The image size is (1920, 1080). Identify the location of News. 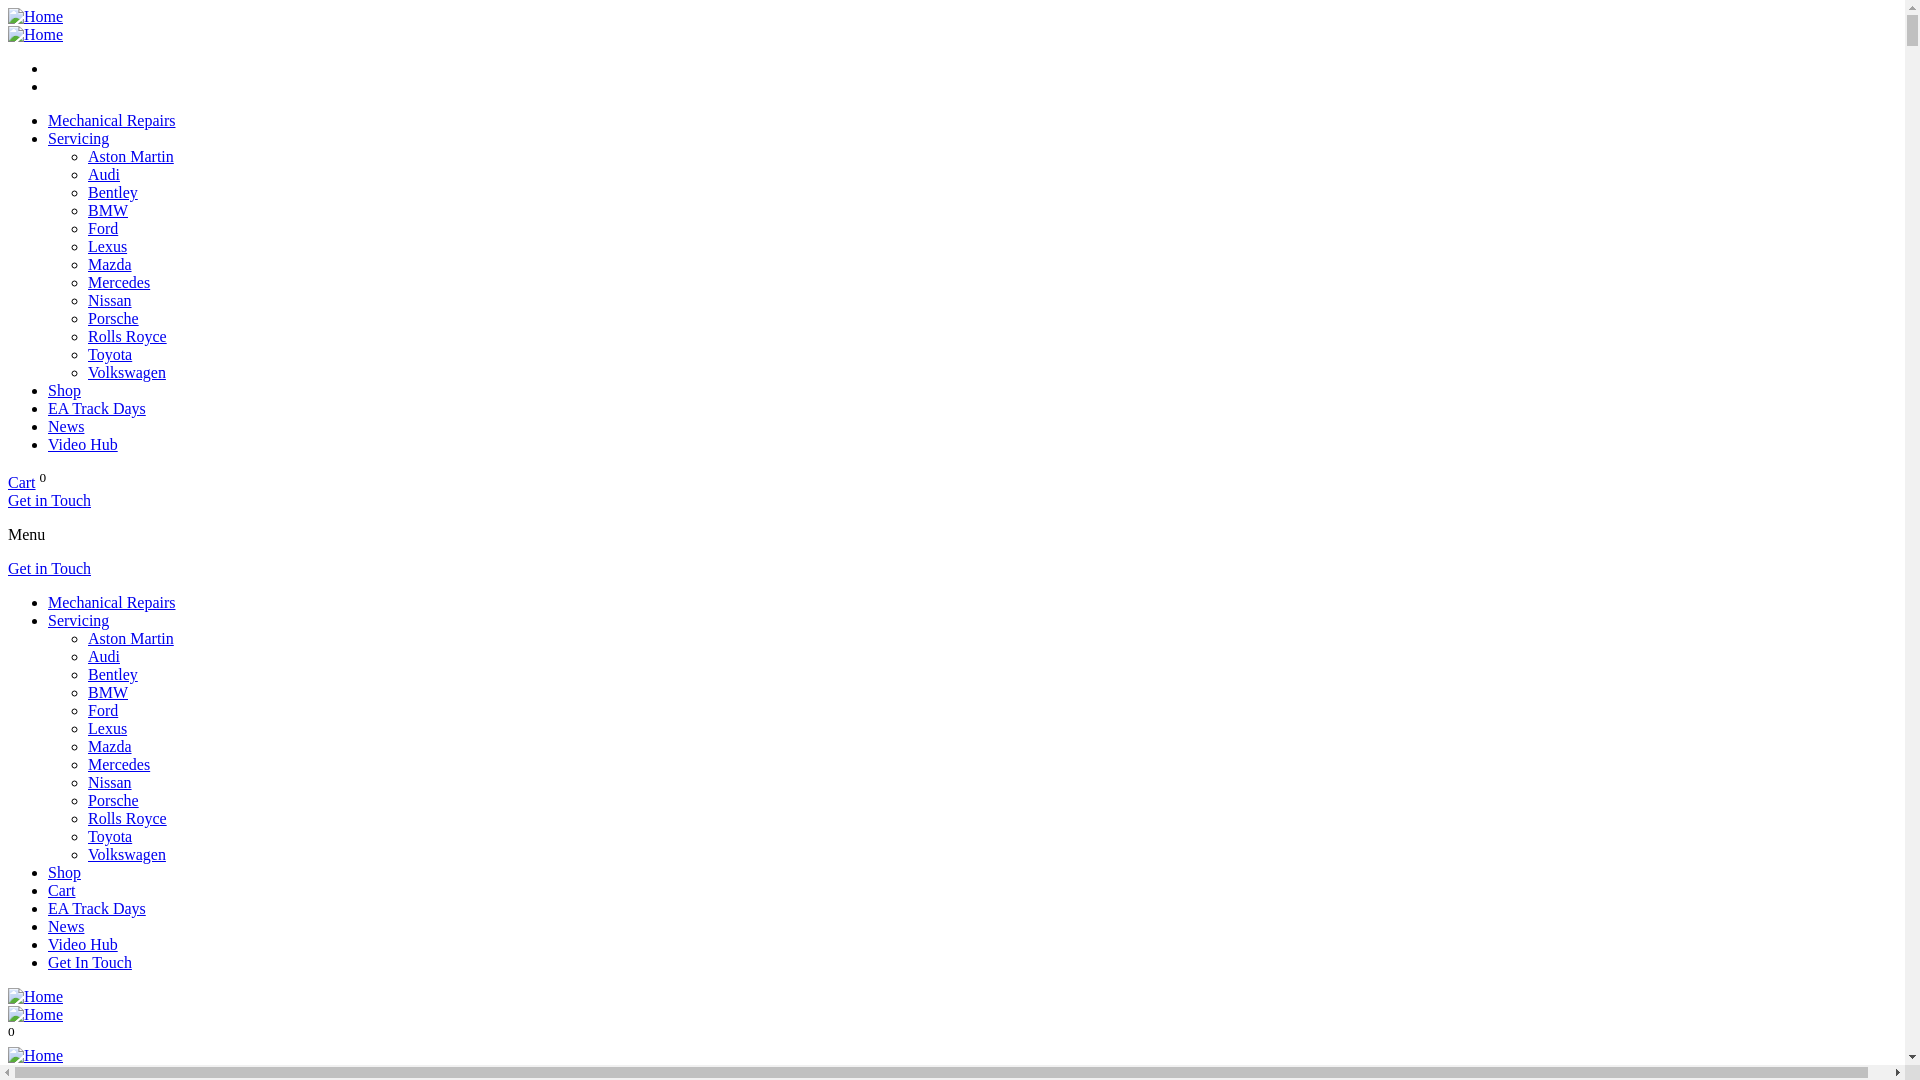
(66, 926).